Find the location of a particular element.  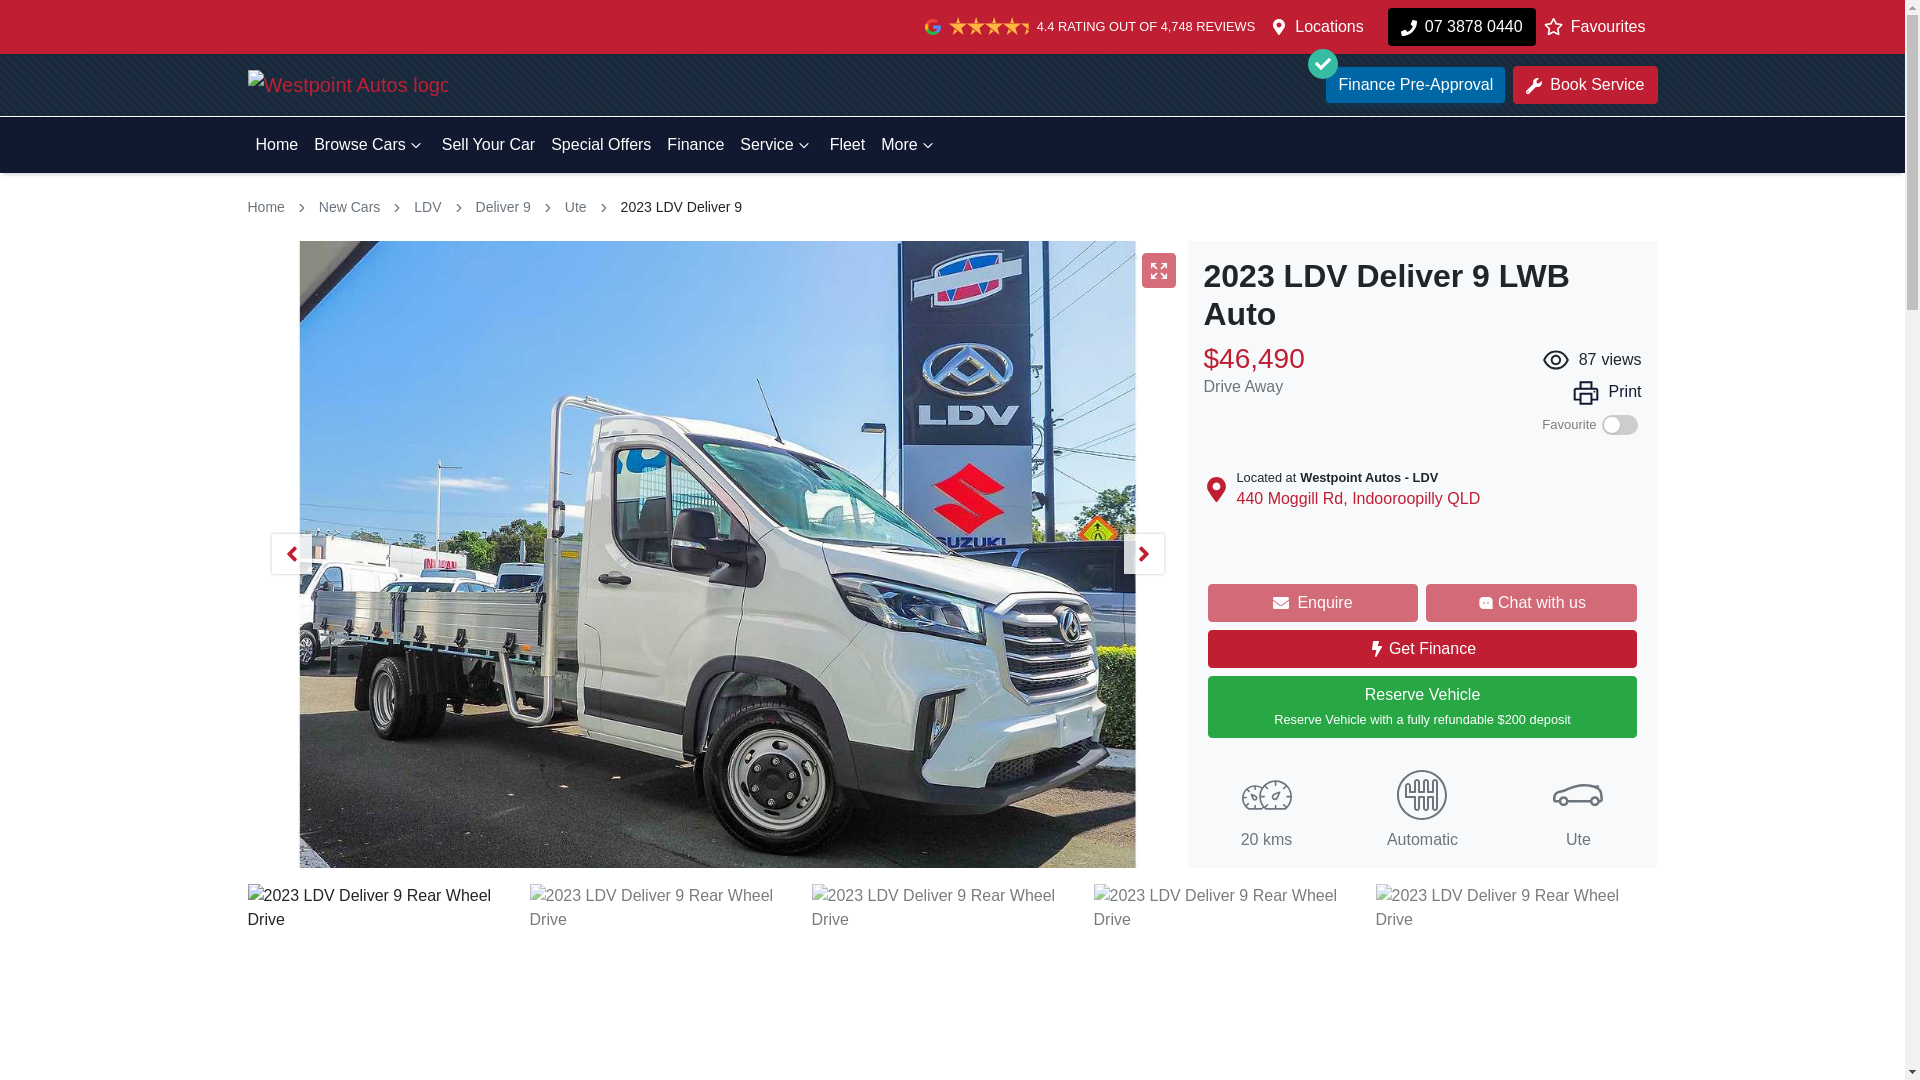

Home is located at coordinates (266, 206).